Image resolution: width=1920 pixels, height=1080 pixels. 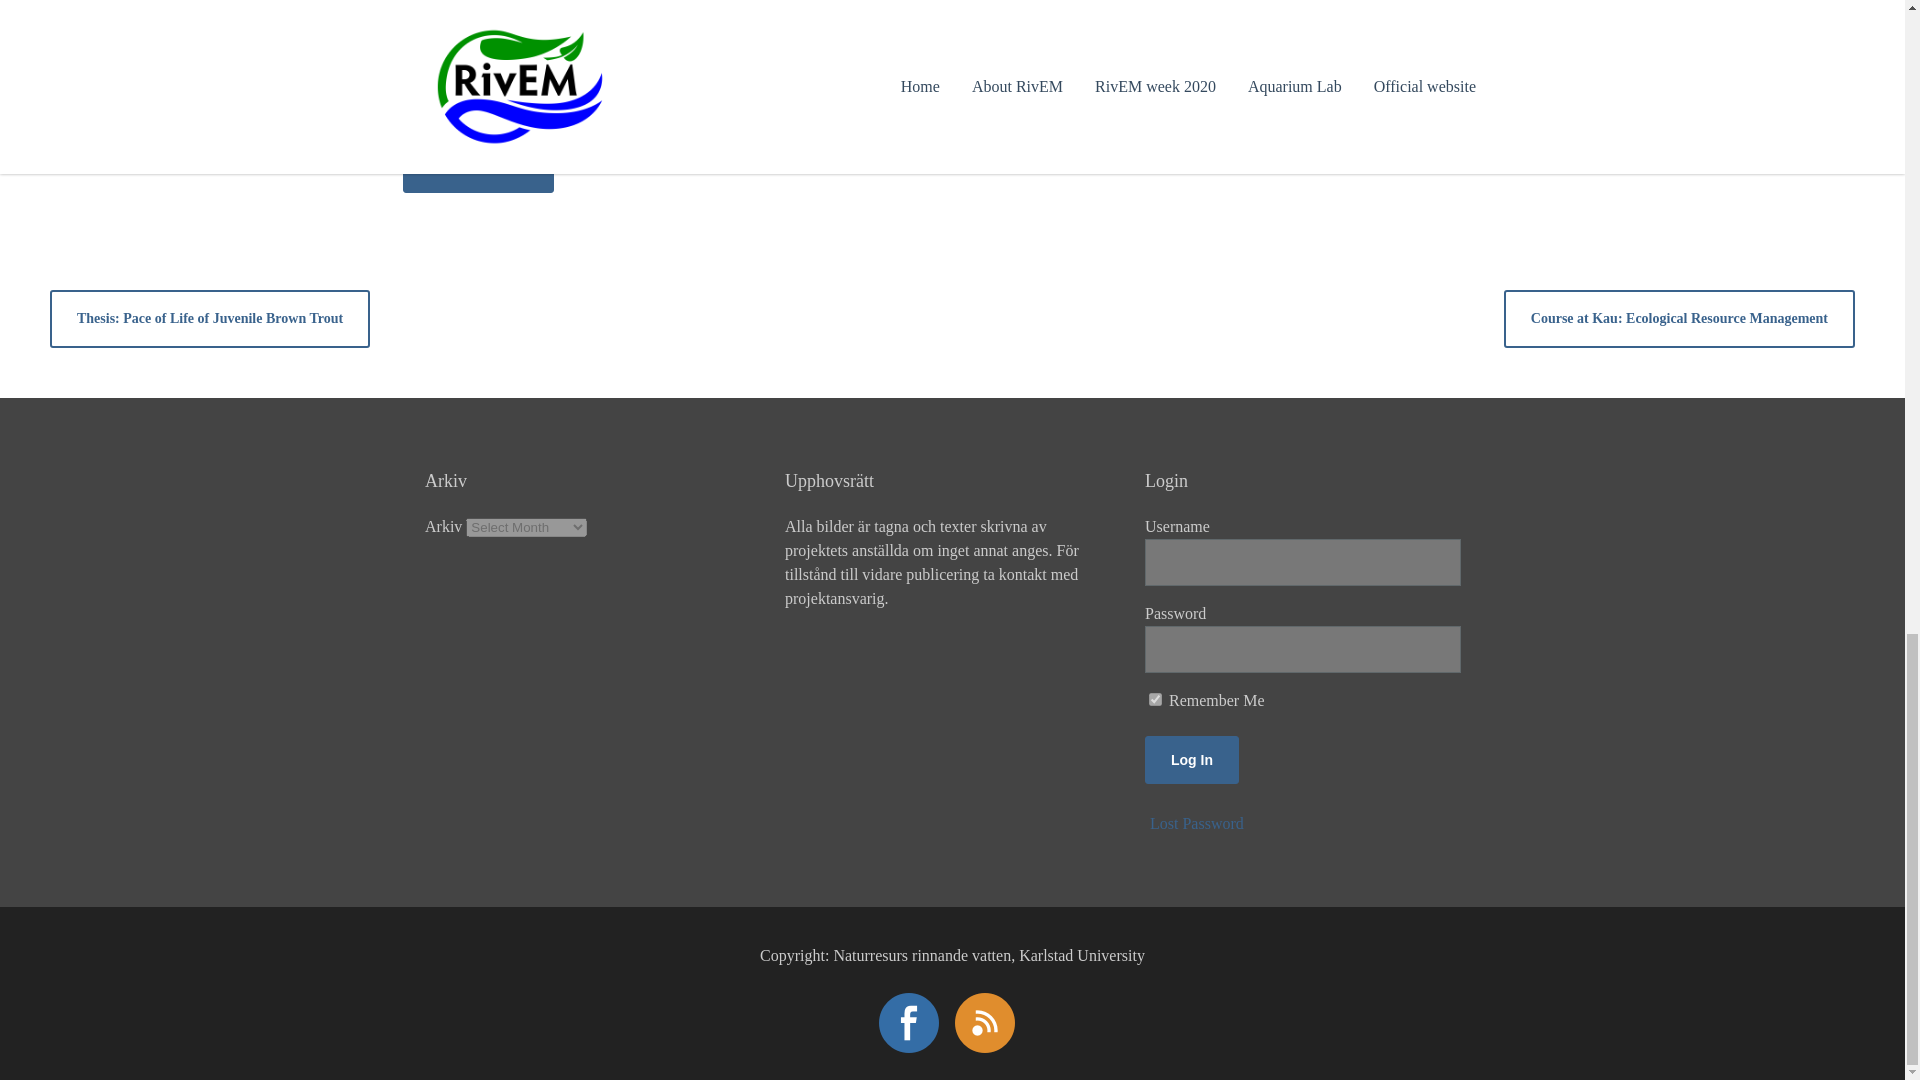 I want to click on forever, so click(x=1154, y=700).